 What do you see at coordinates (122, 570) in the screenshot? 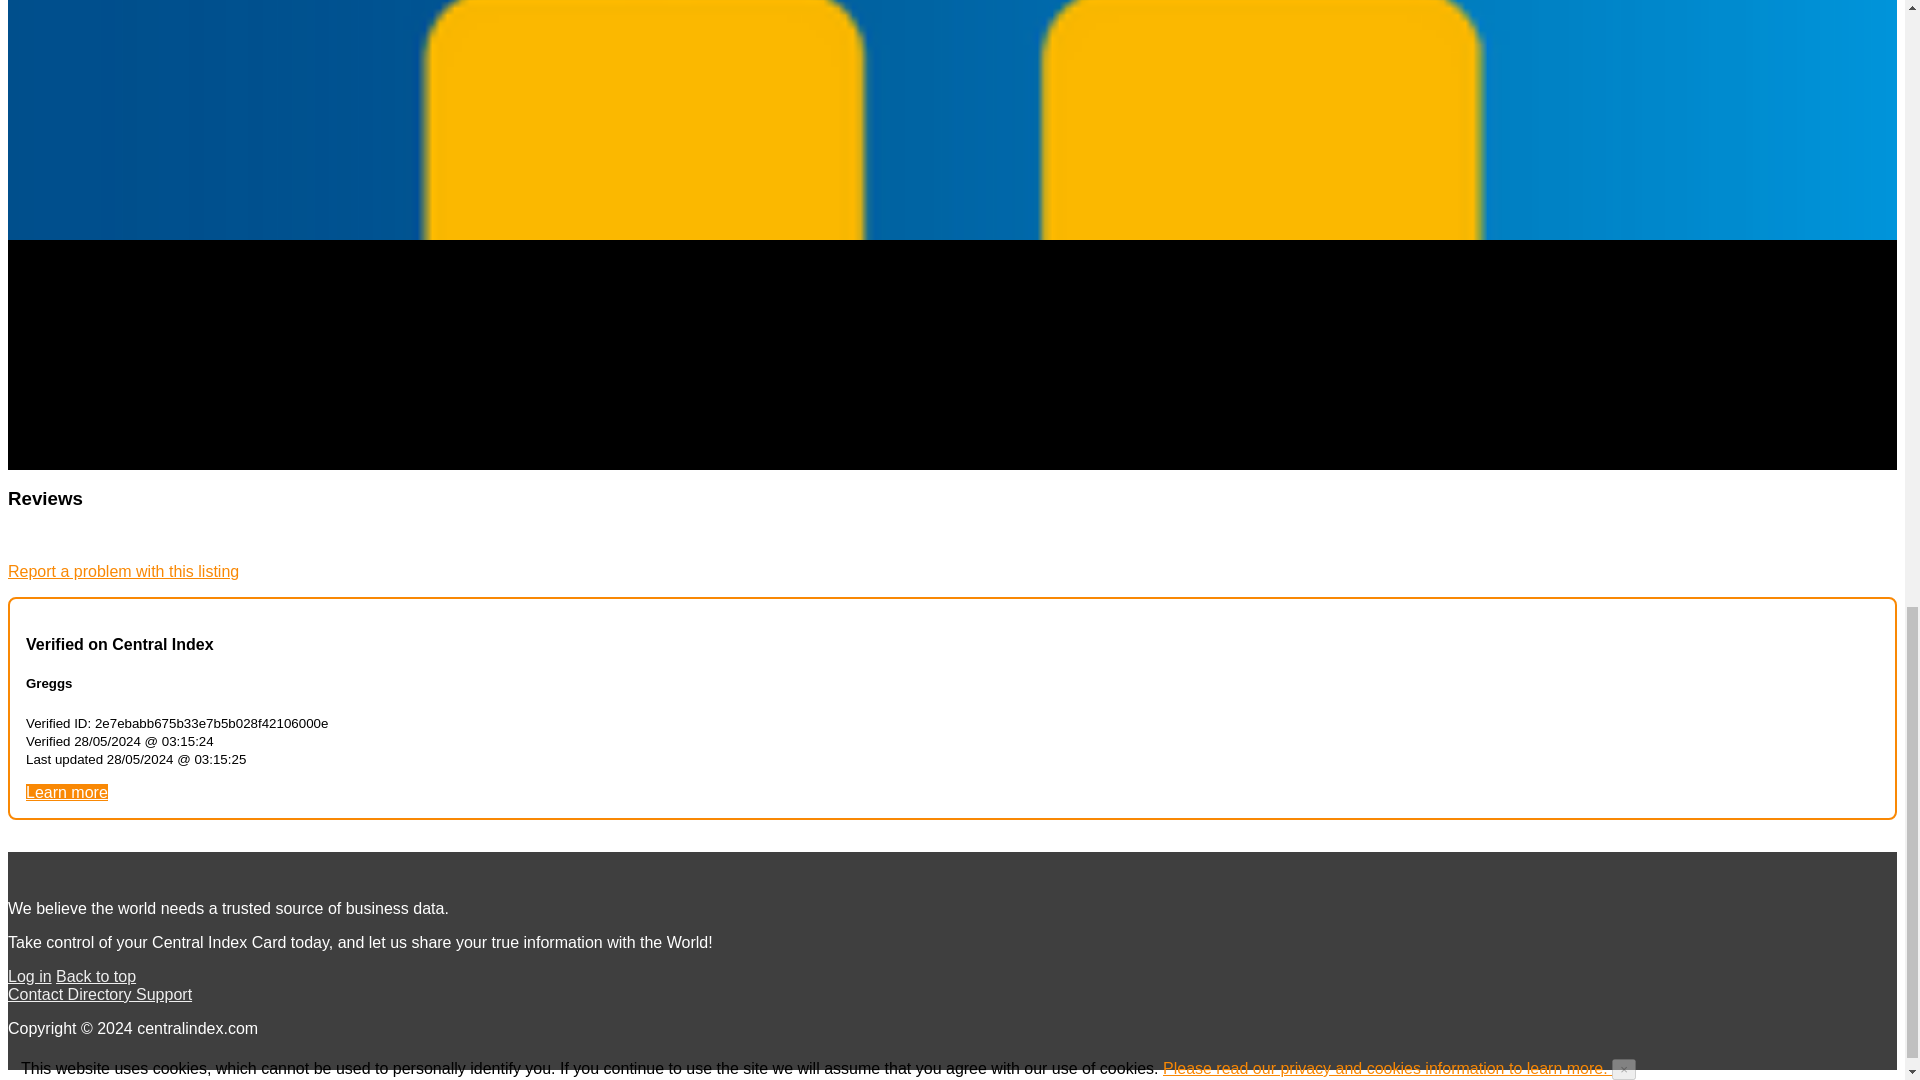
I see `Report a problem with this listing` at bounding box center [122, 570].